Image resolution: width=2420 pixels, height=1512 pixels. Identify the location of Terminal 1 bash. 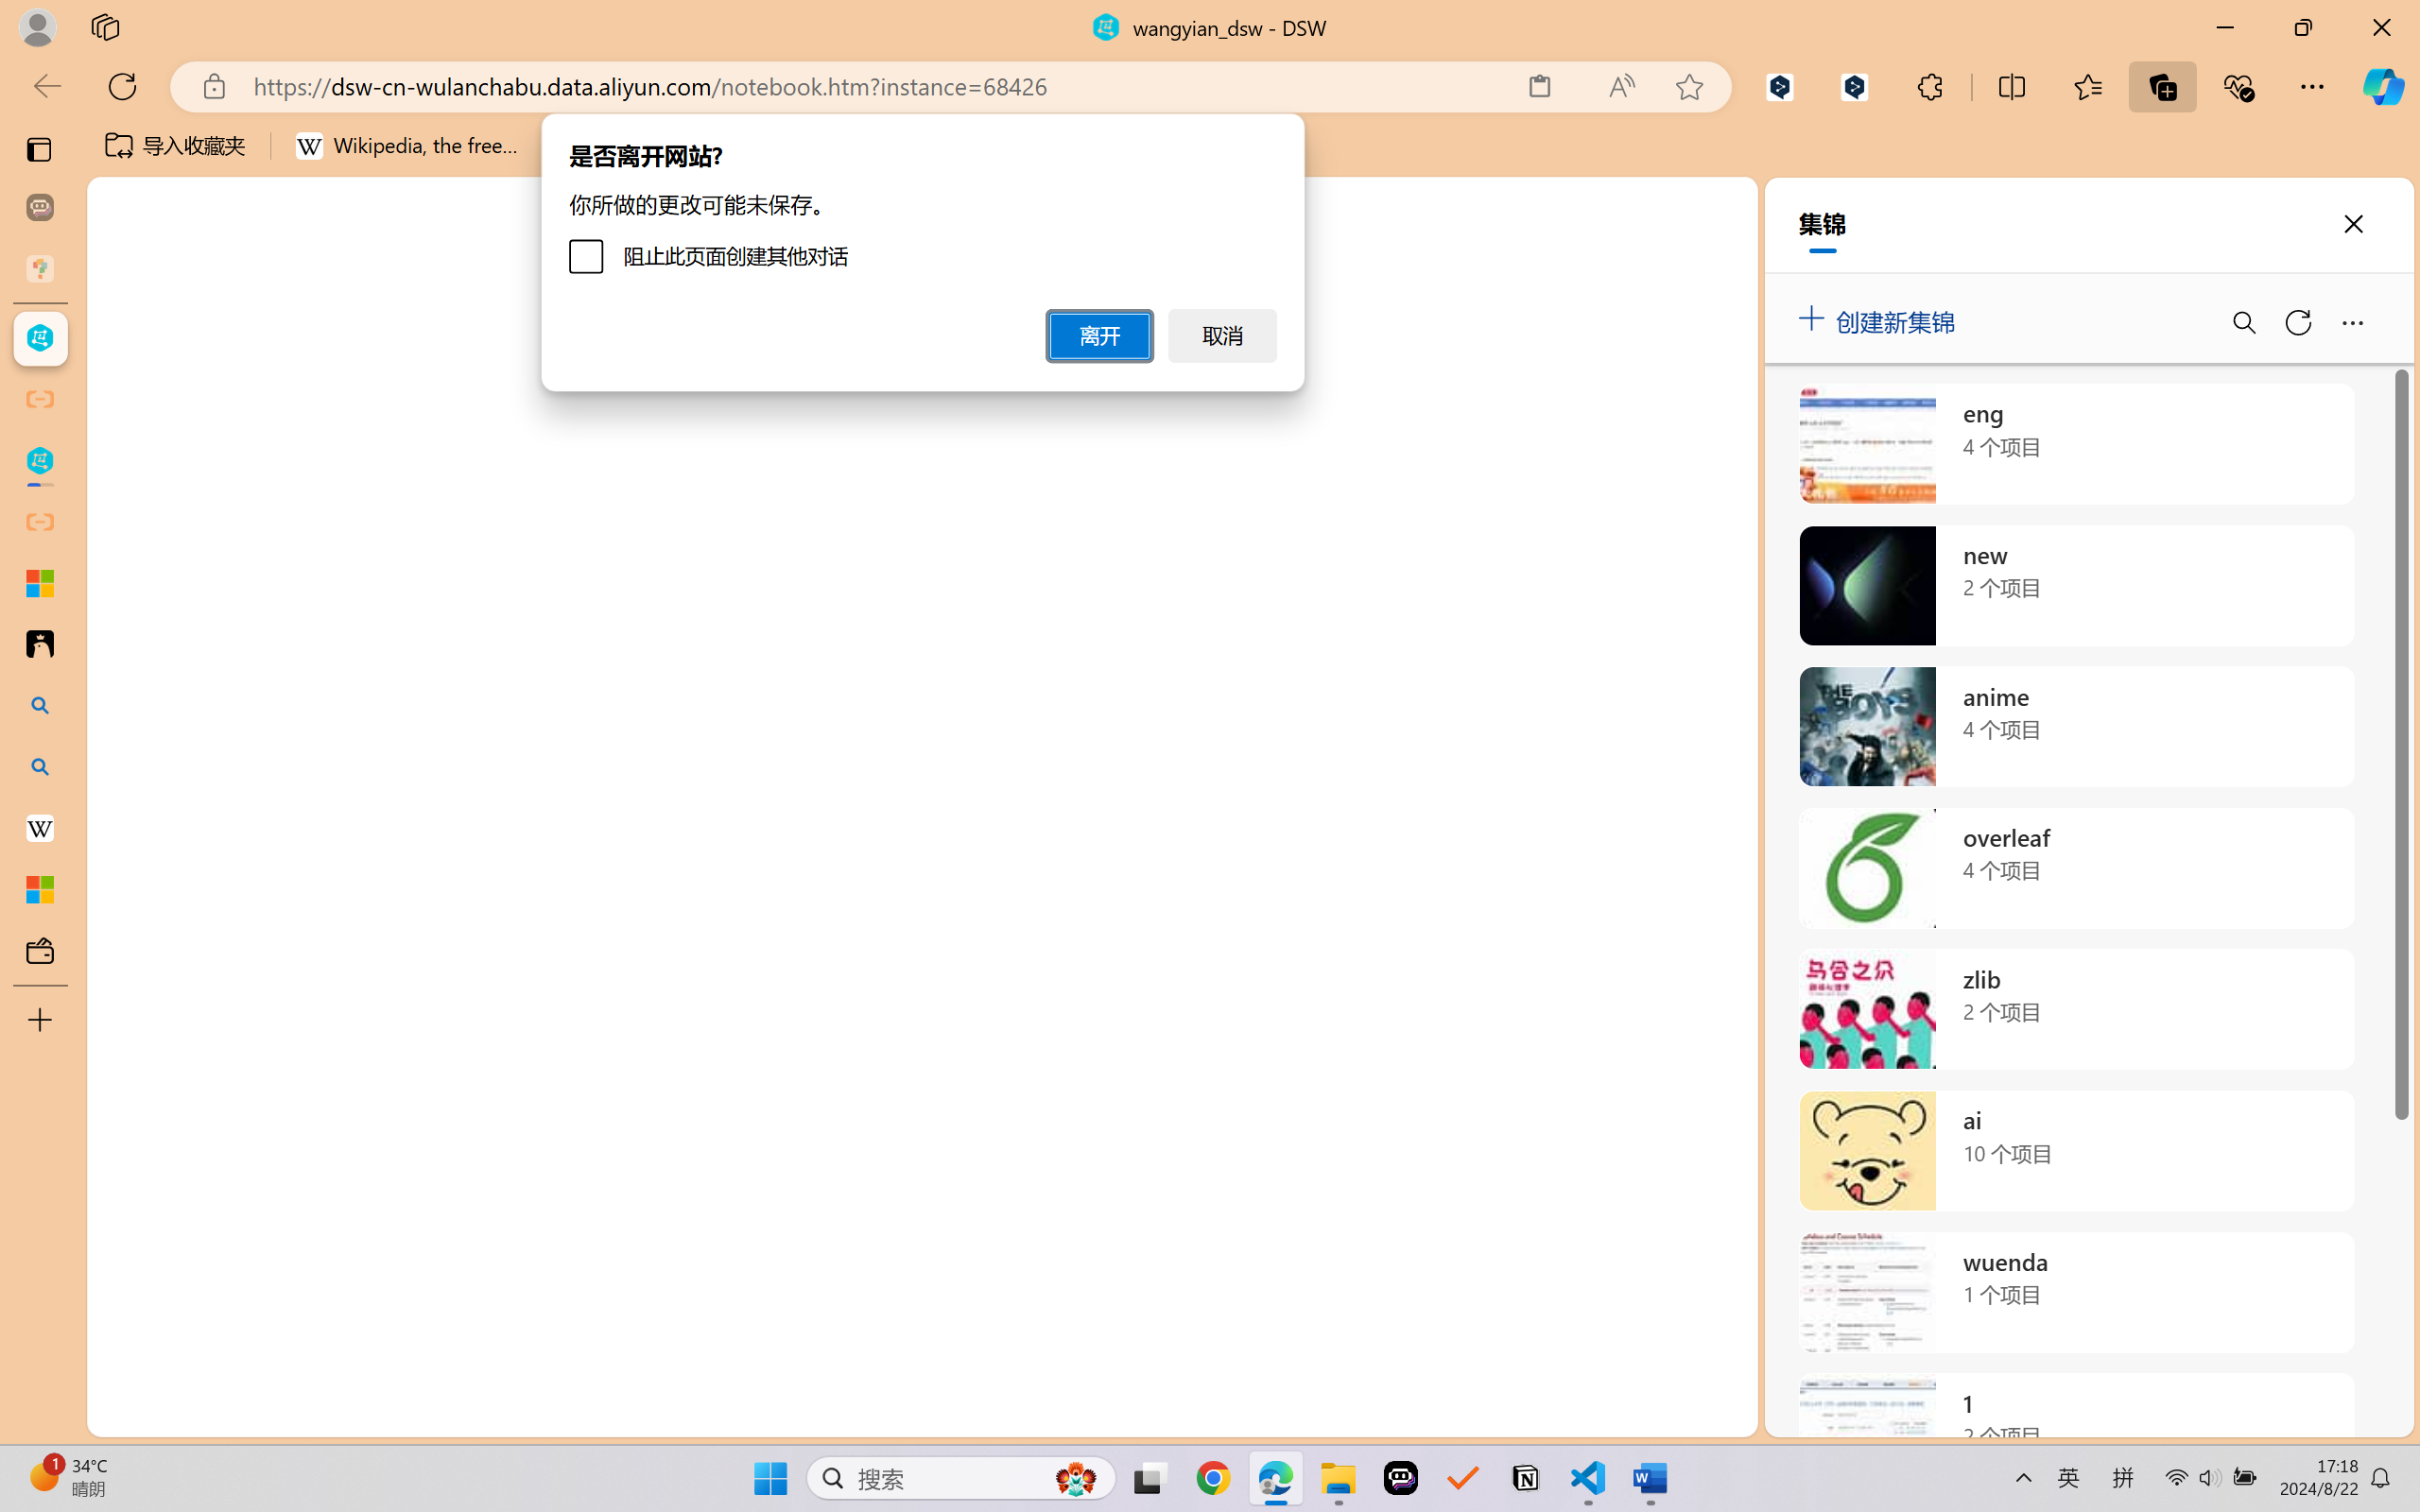
(2310, 1033).